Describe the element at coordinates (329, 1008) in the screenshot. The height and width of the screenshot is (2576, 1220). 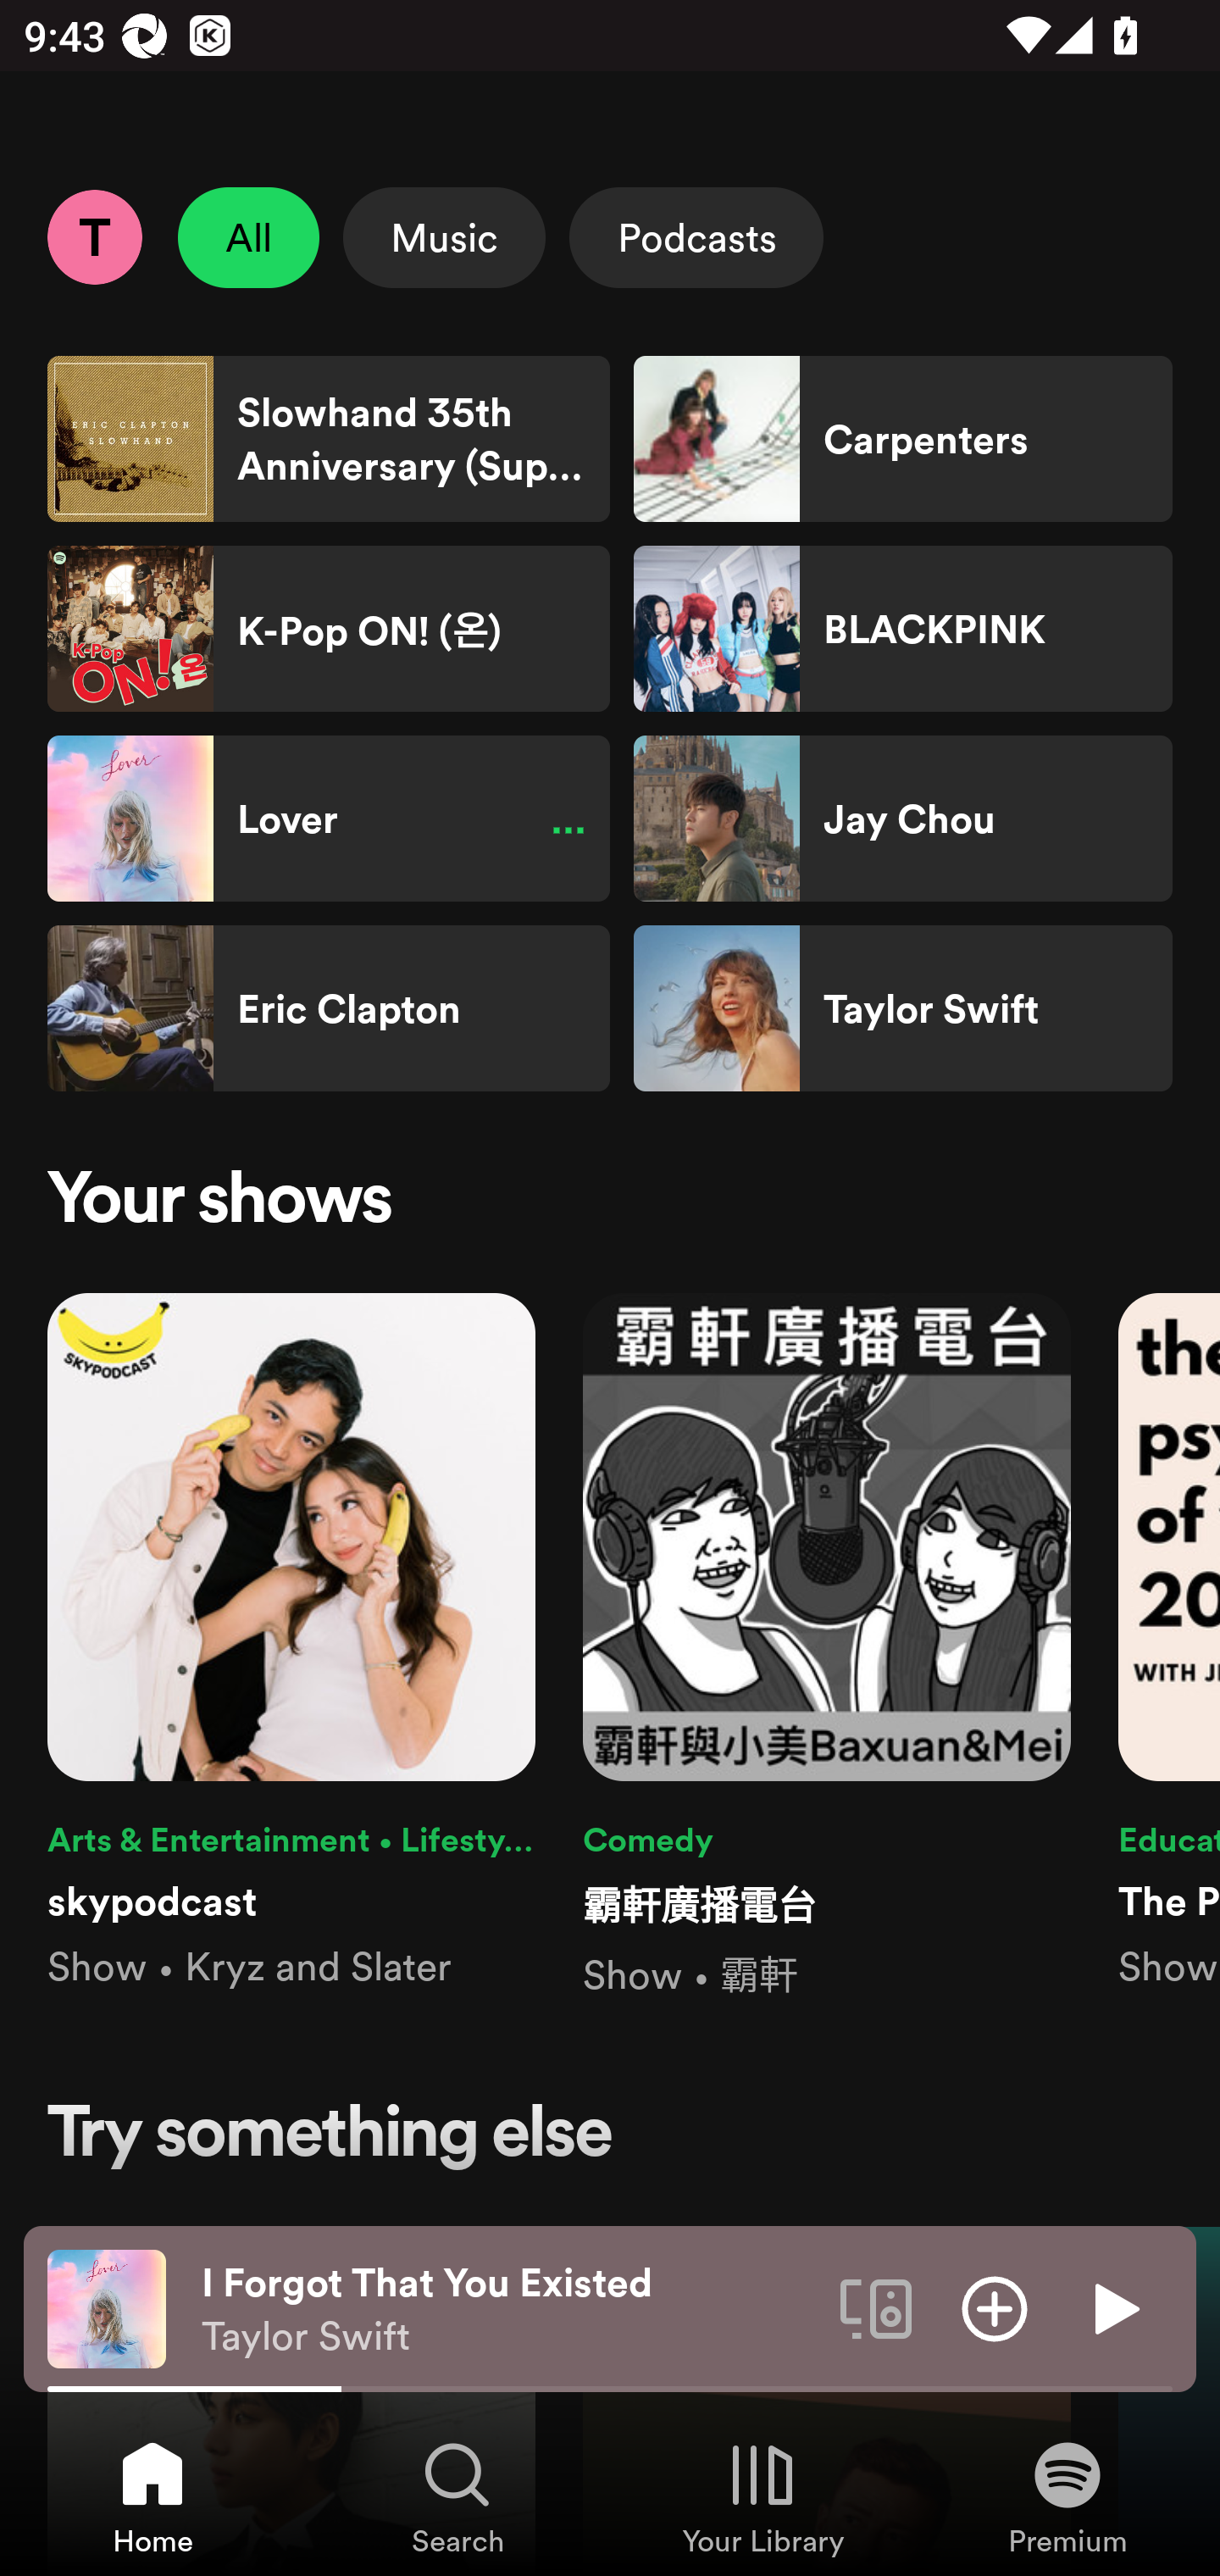
I see `Eric Clapton Shortcut Eric Clapton` at that location.